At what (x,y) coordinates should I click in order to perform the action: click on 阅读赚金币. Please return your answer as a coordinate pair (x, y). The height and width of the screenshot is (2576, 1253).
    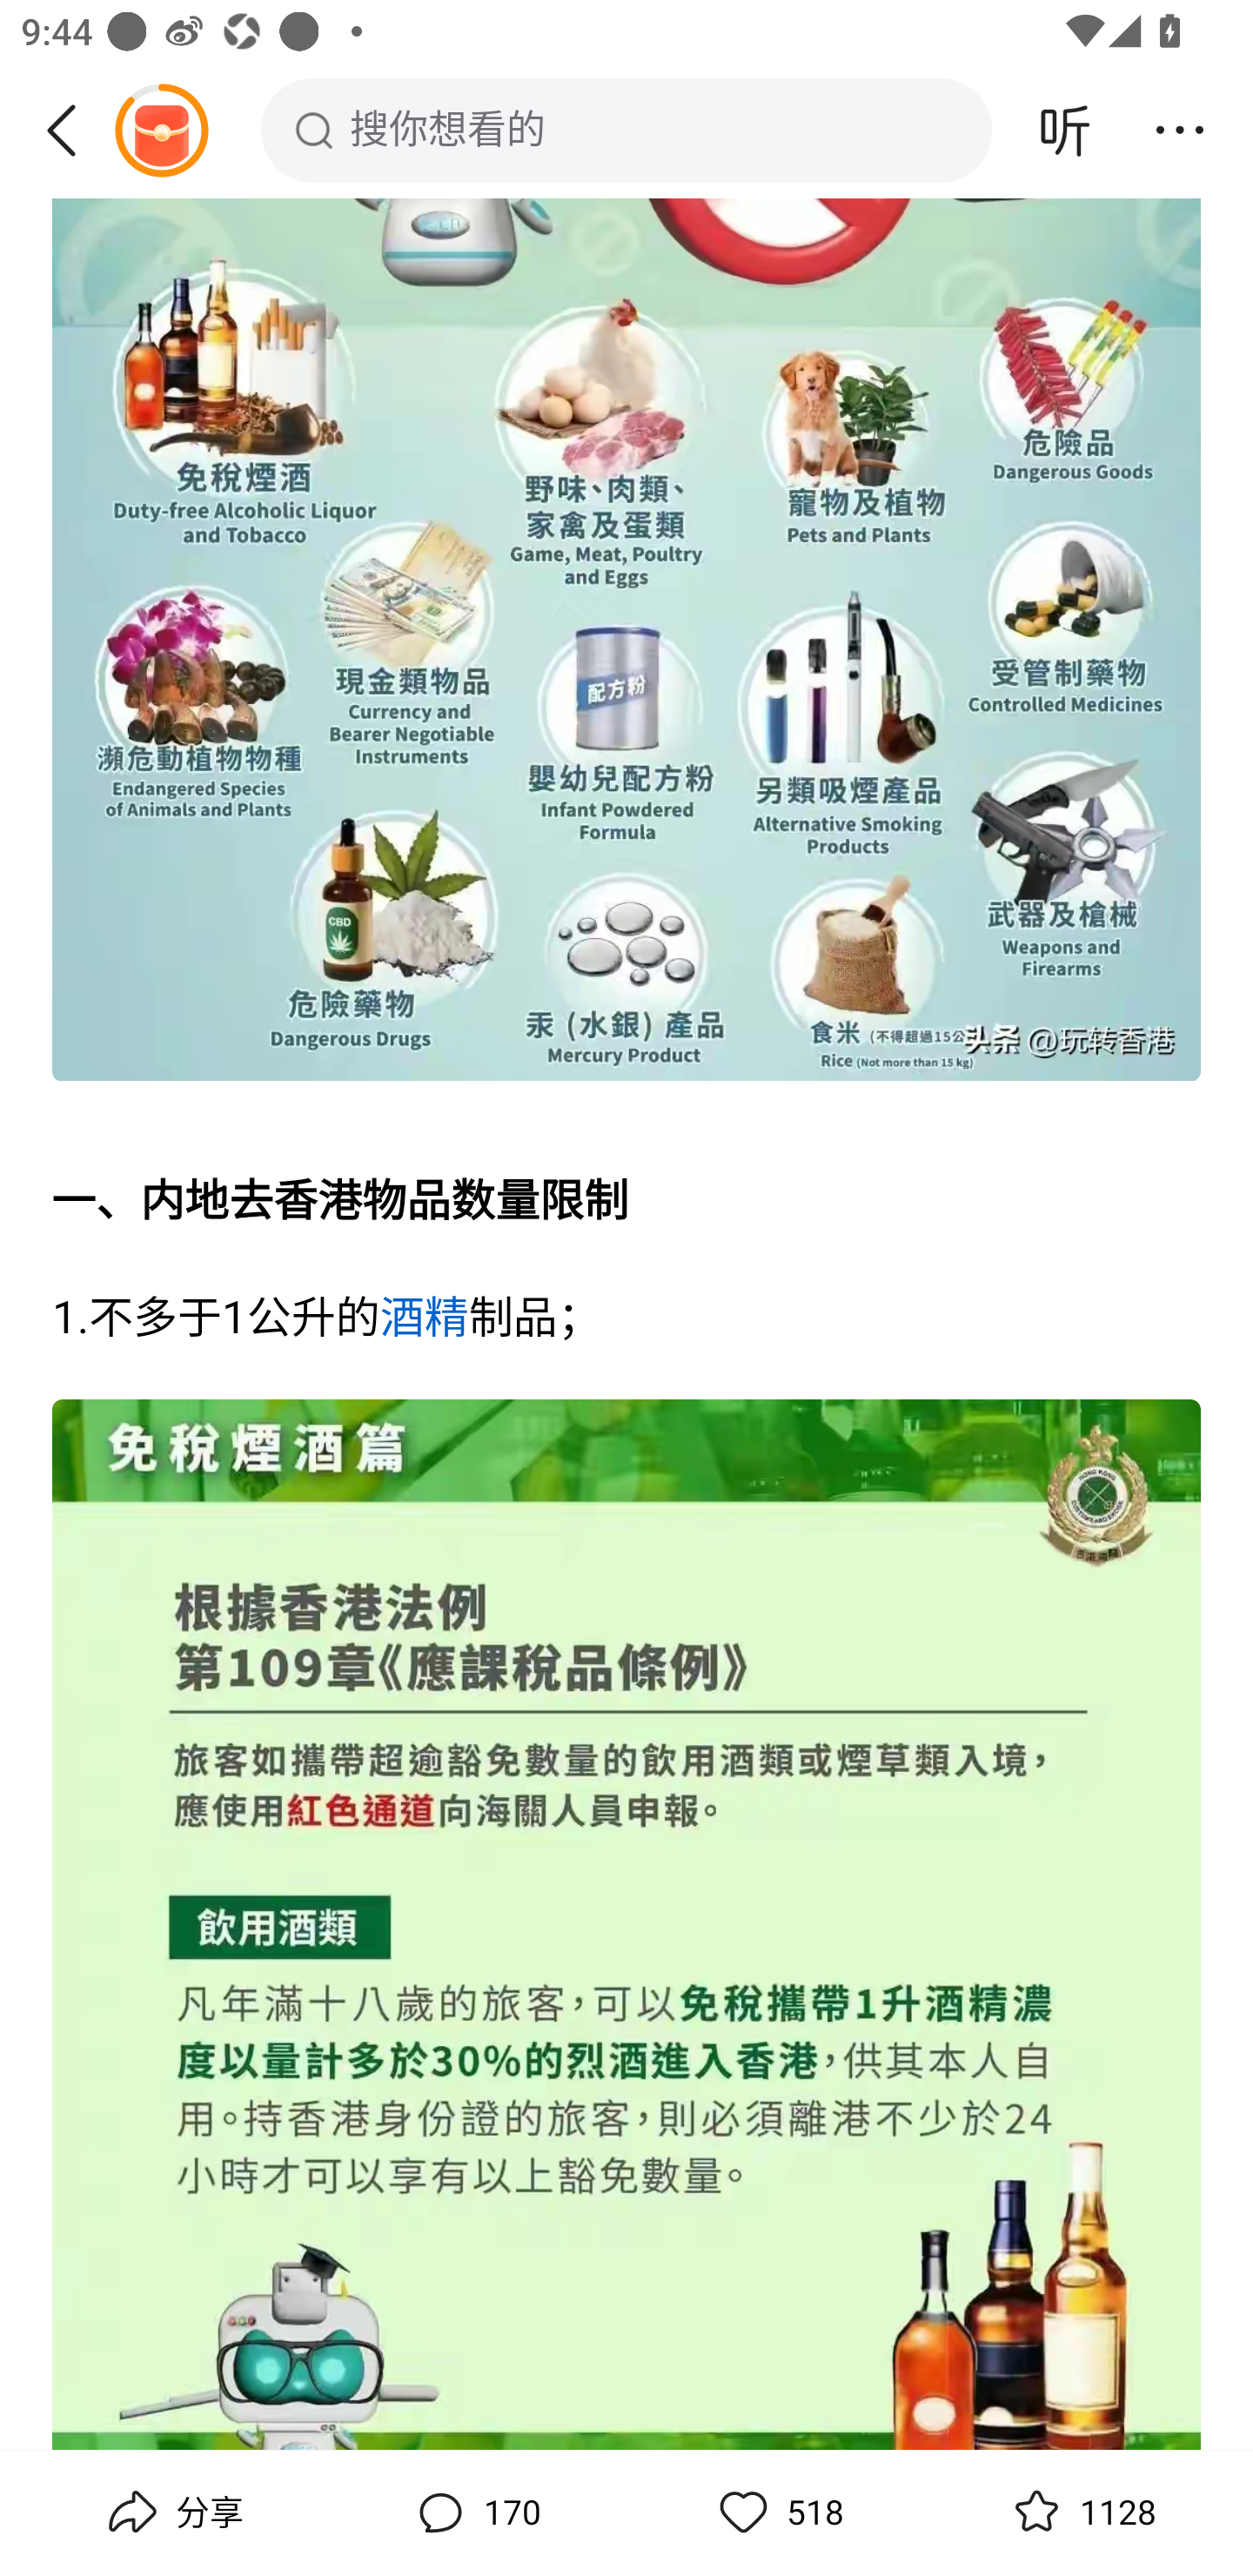
    Looking at the image, I should click on (161, 130).